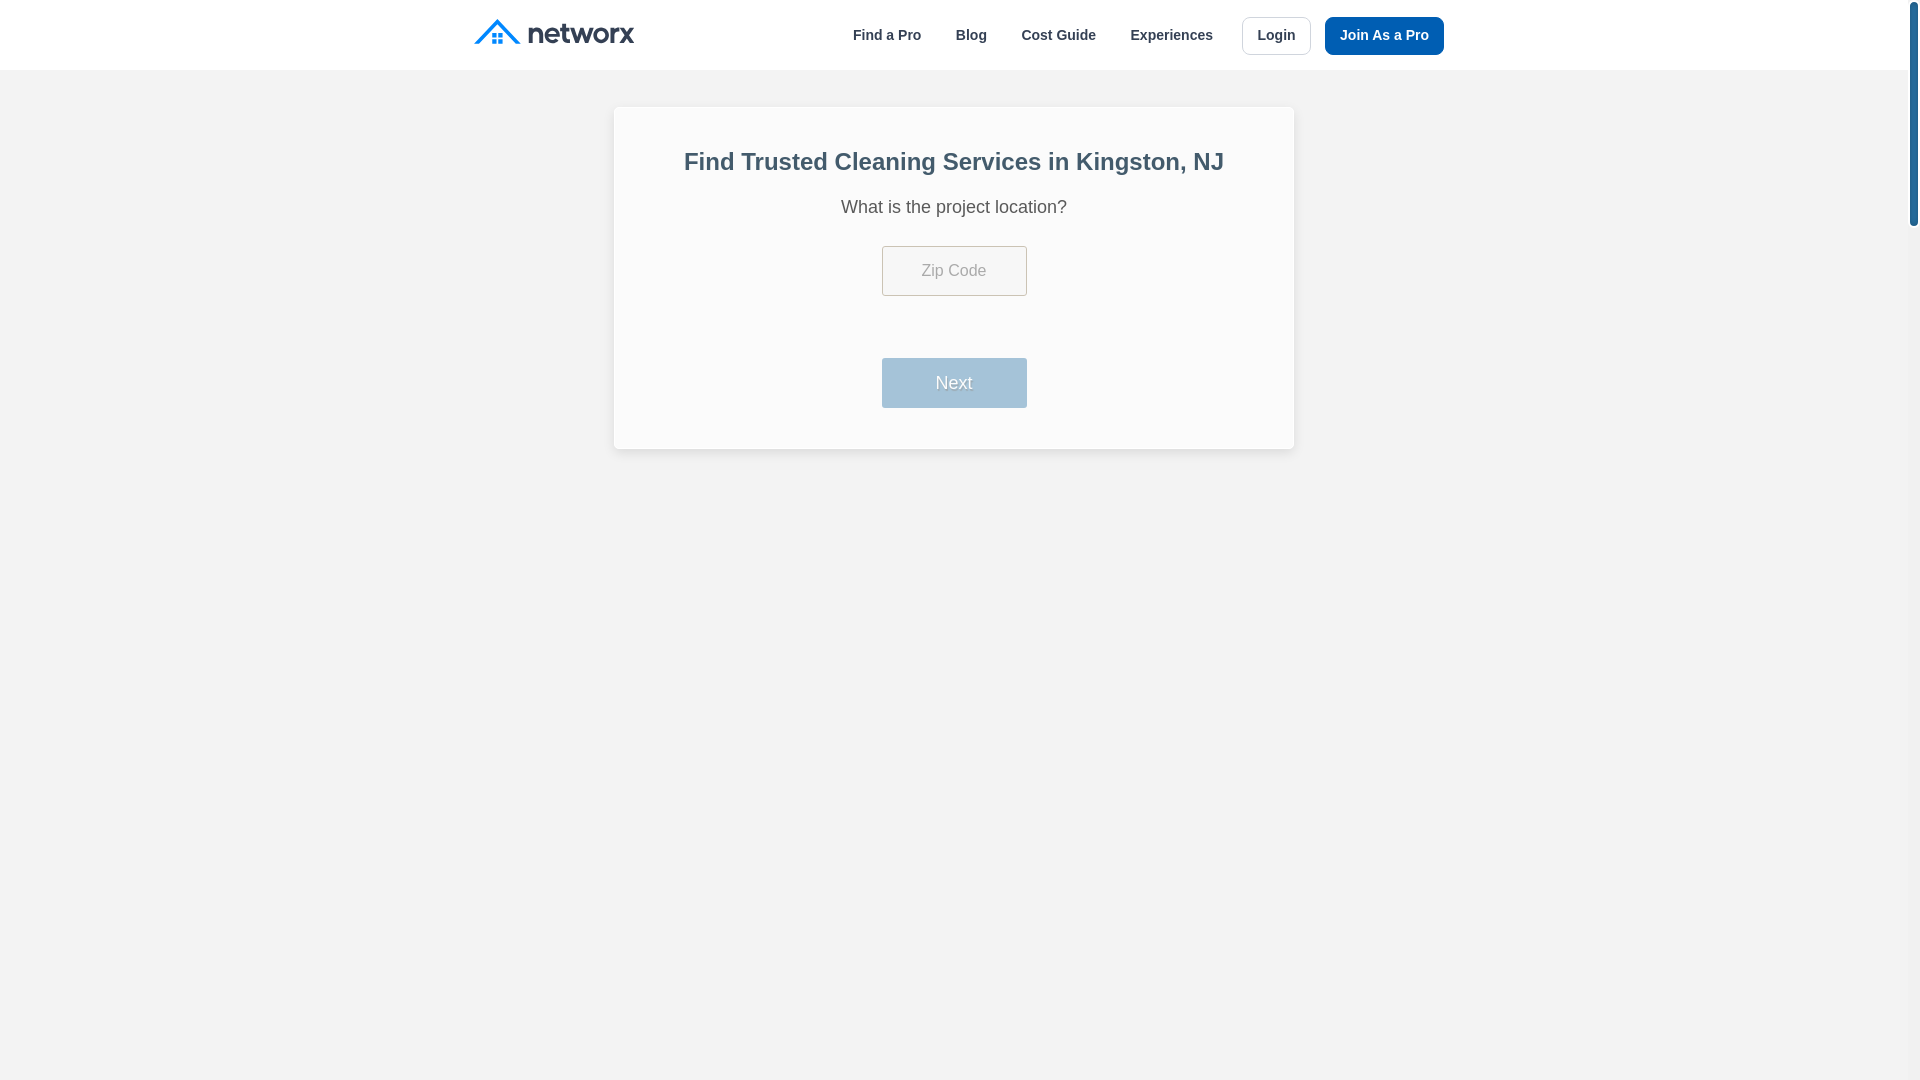  Describe the element at coordinates (1172, 35) in the screenshot. I see `Experiences` at that location.